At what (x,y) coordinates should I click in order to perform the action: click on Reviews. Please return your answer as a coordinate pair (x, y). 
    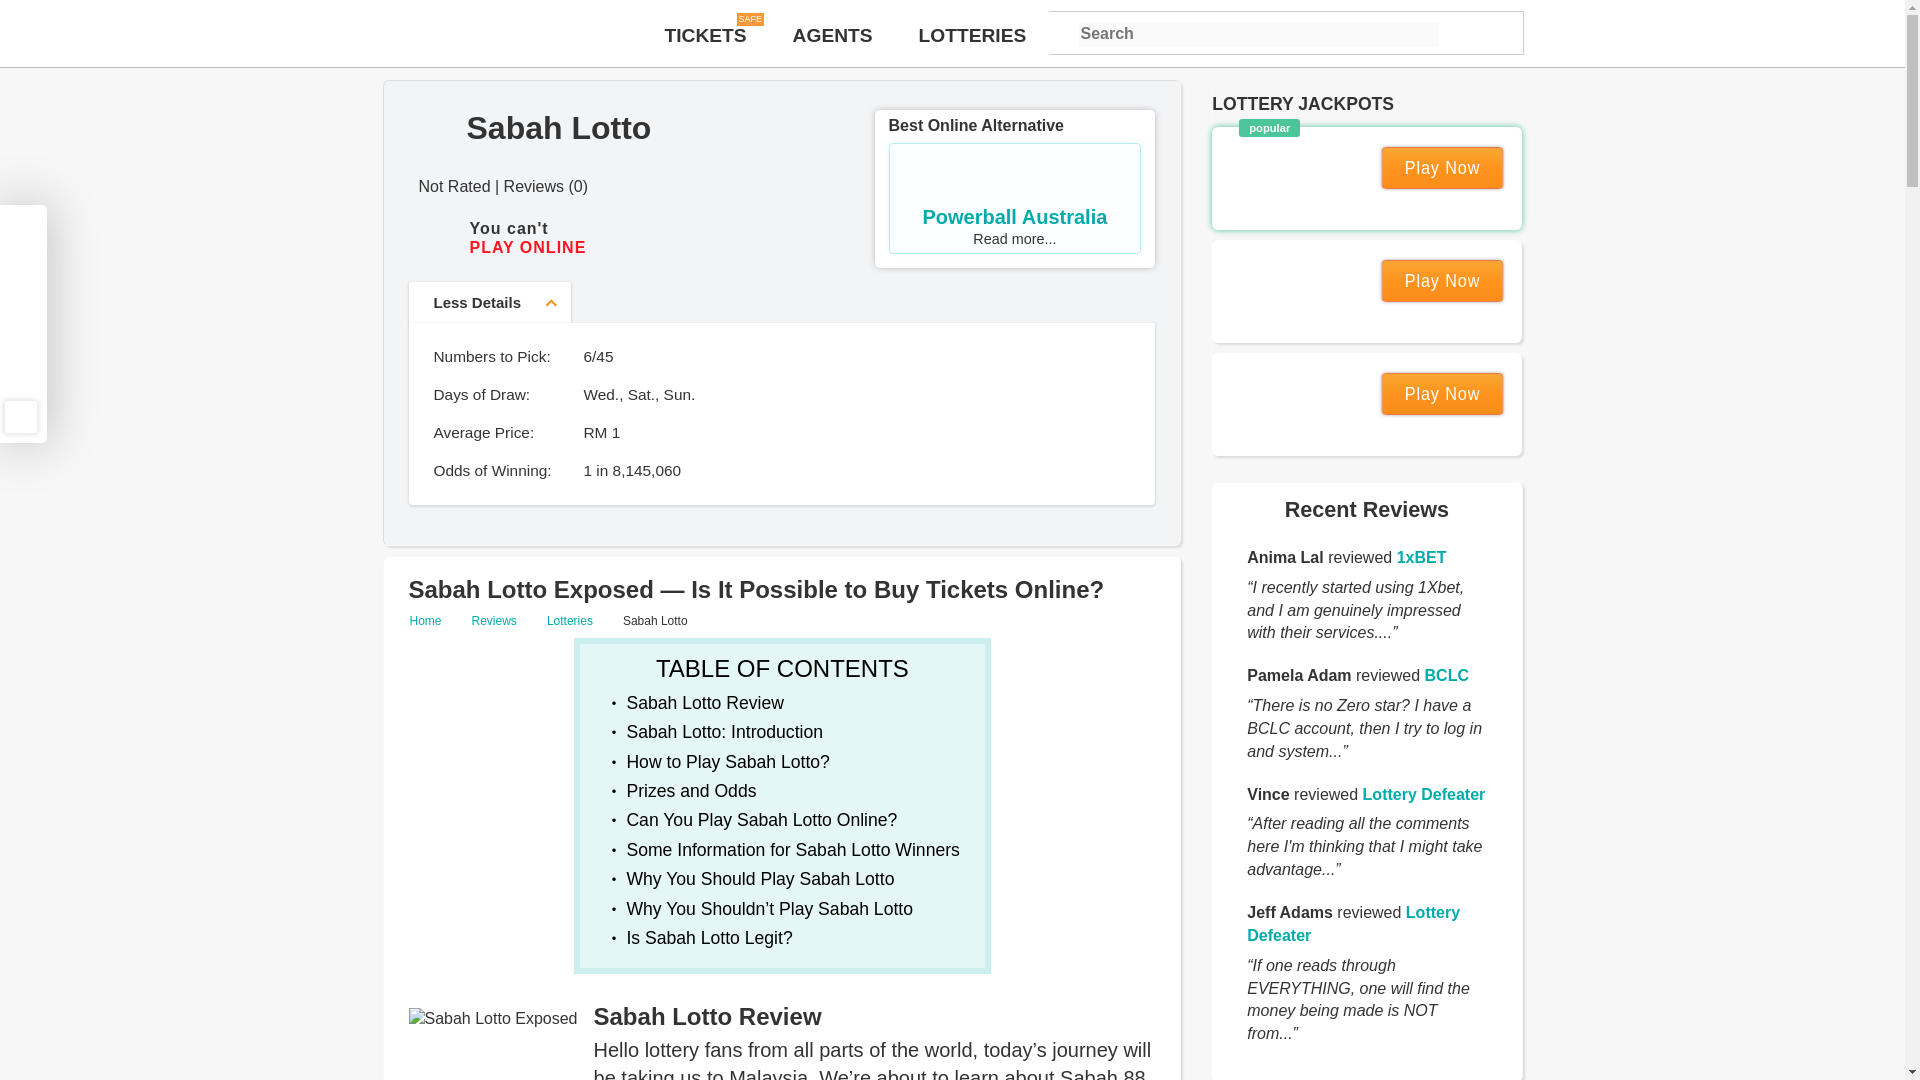
    Looking at the image, I should click on (1448, 168).